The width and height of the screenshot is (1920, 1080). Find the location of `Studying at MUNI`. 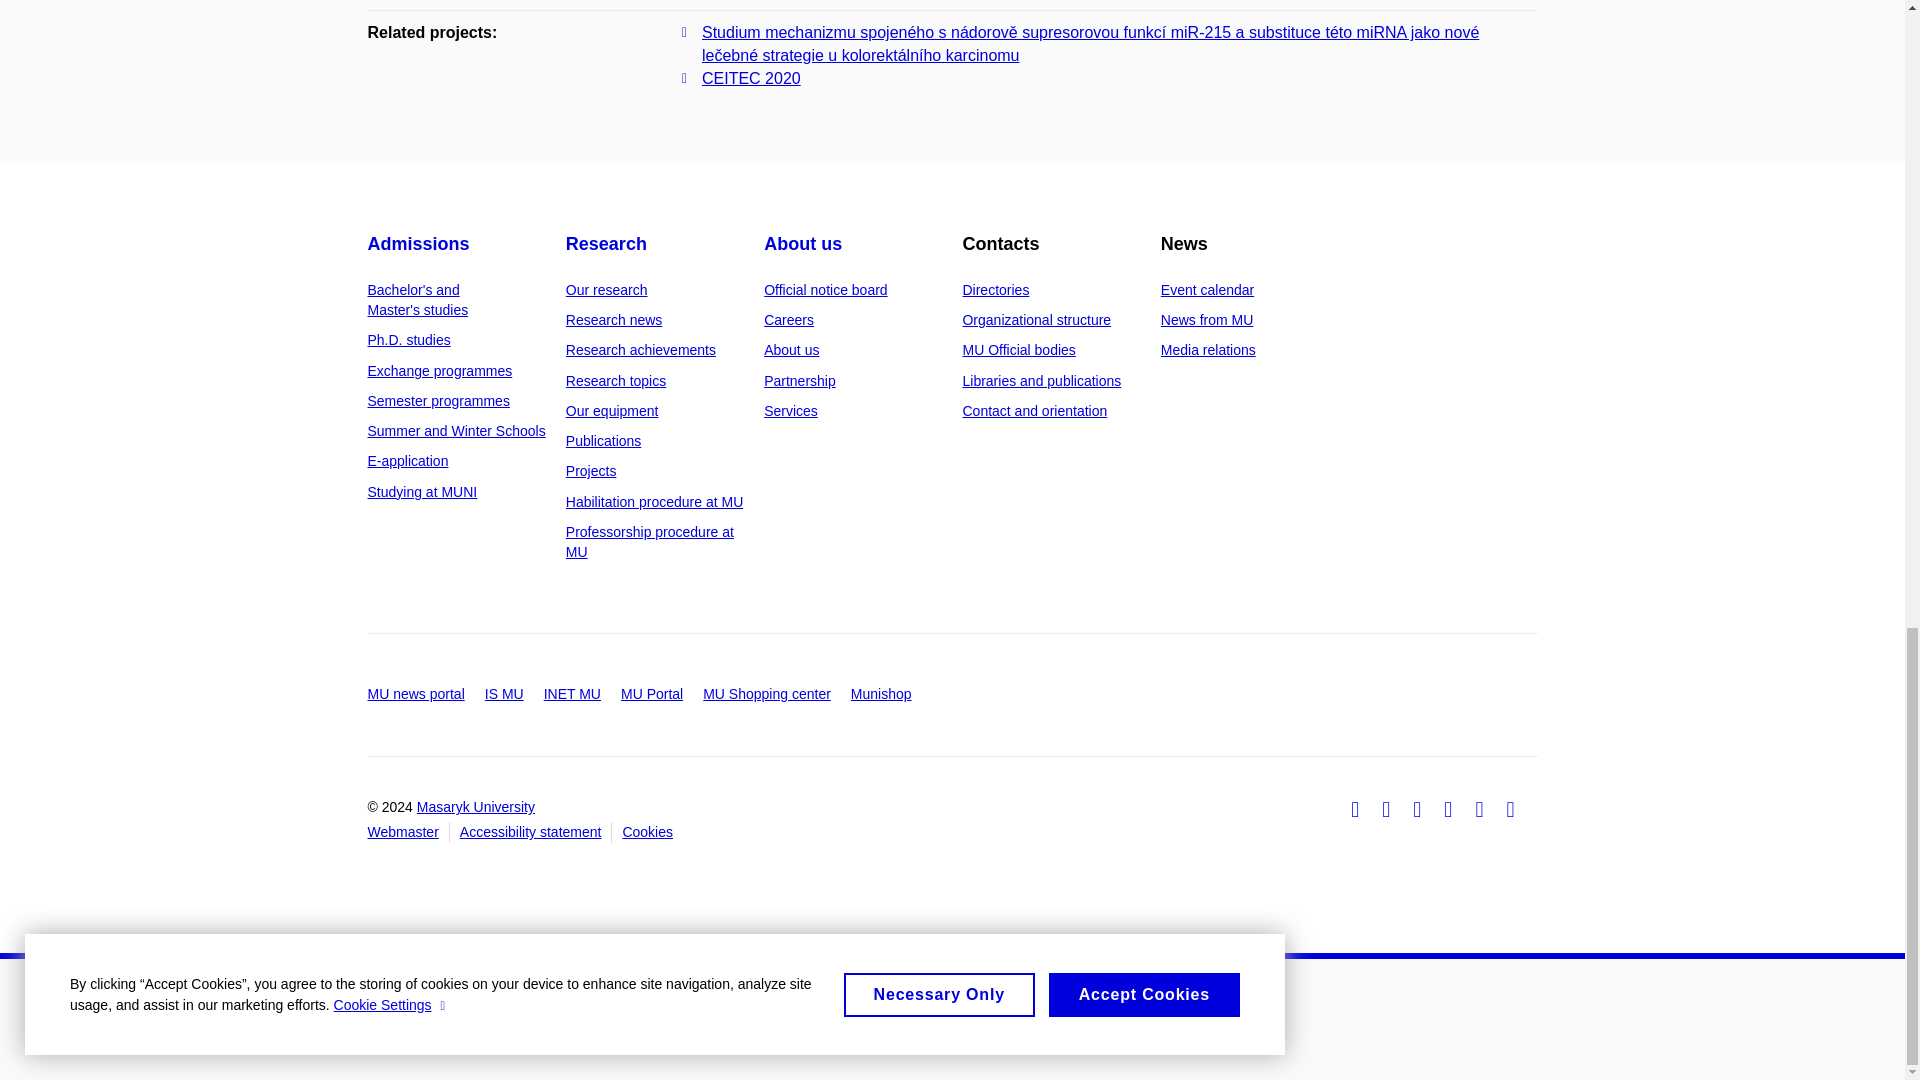

Studying at MUNI is located at coordinates (423, 492).